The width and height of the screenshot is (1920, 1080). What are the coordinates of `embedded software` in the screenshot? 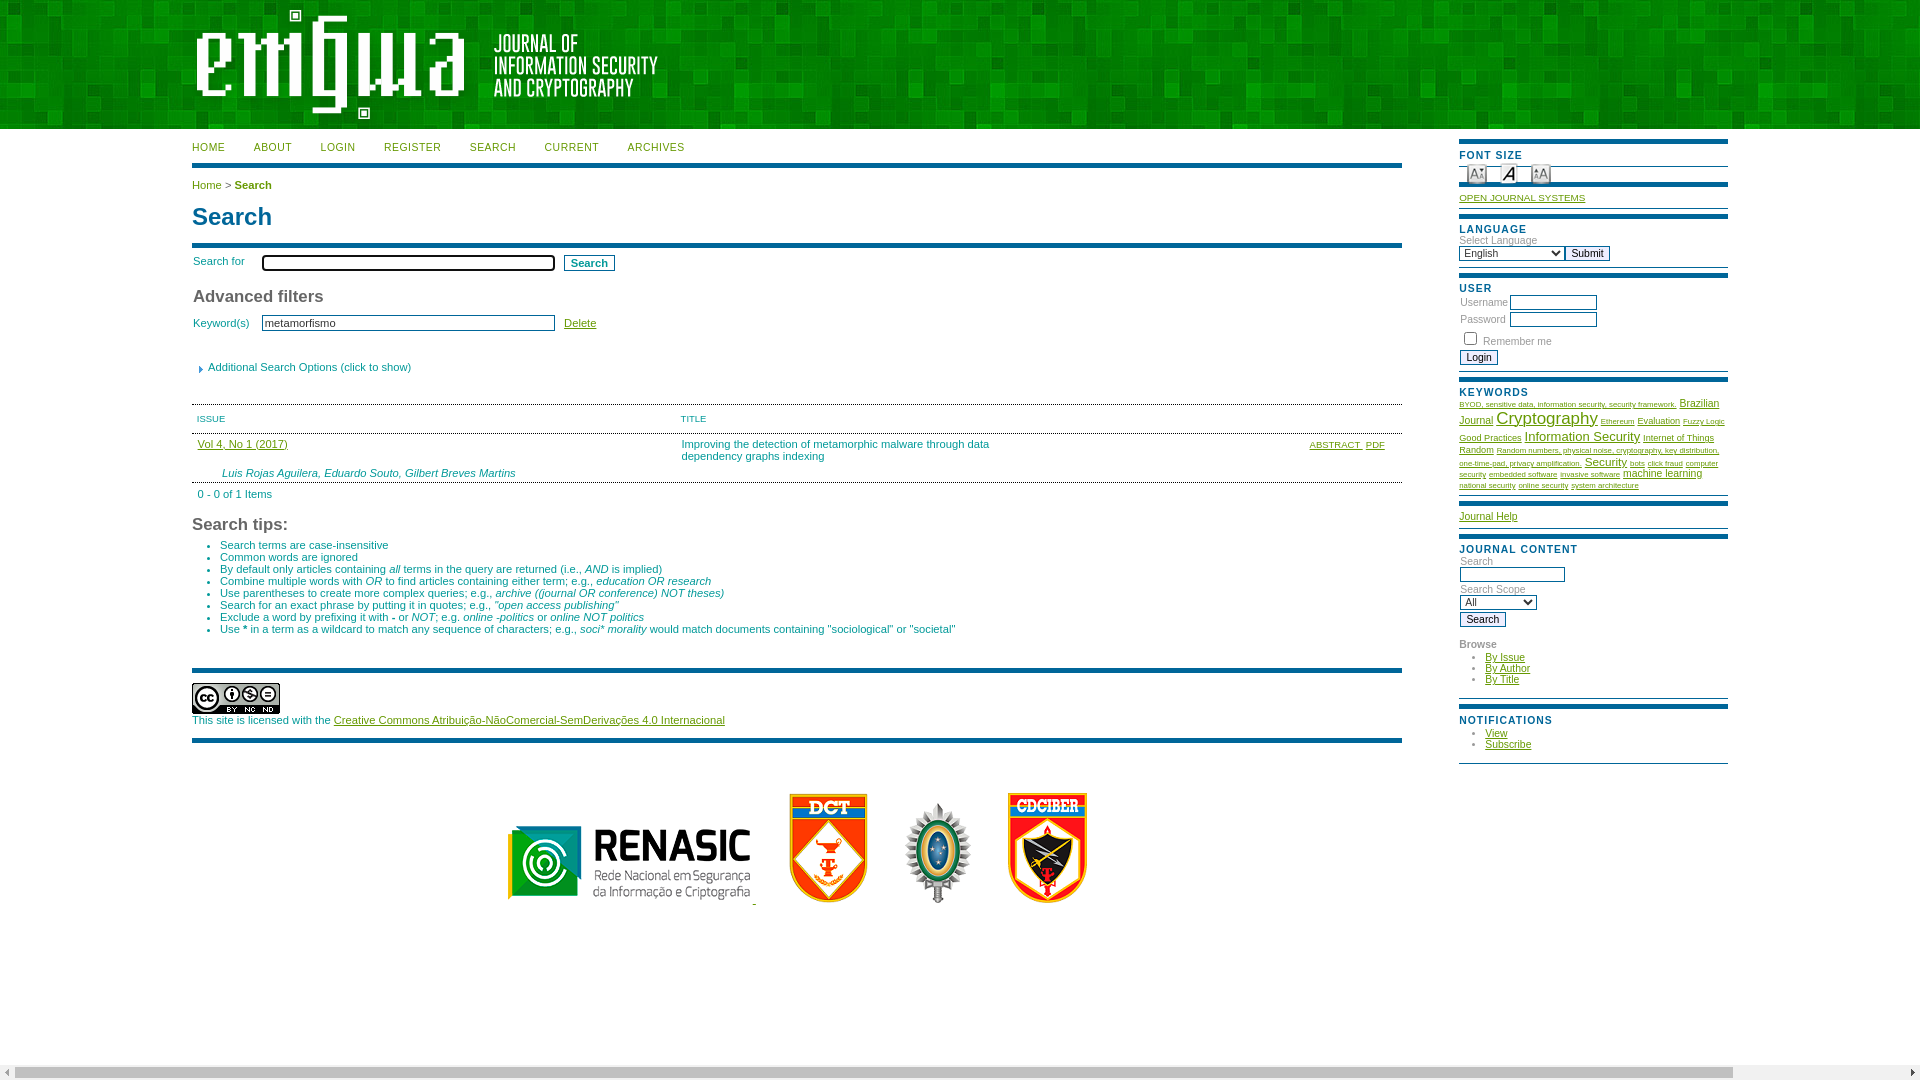 It's located at (1523, 474).